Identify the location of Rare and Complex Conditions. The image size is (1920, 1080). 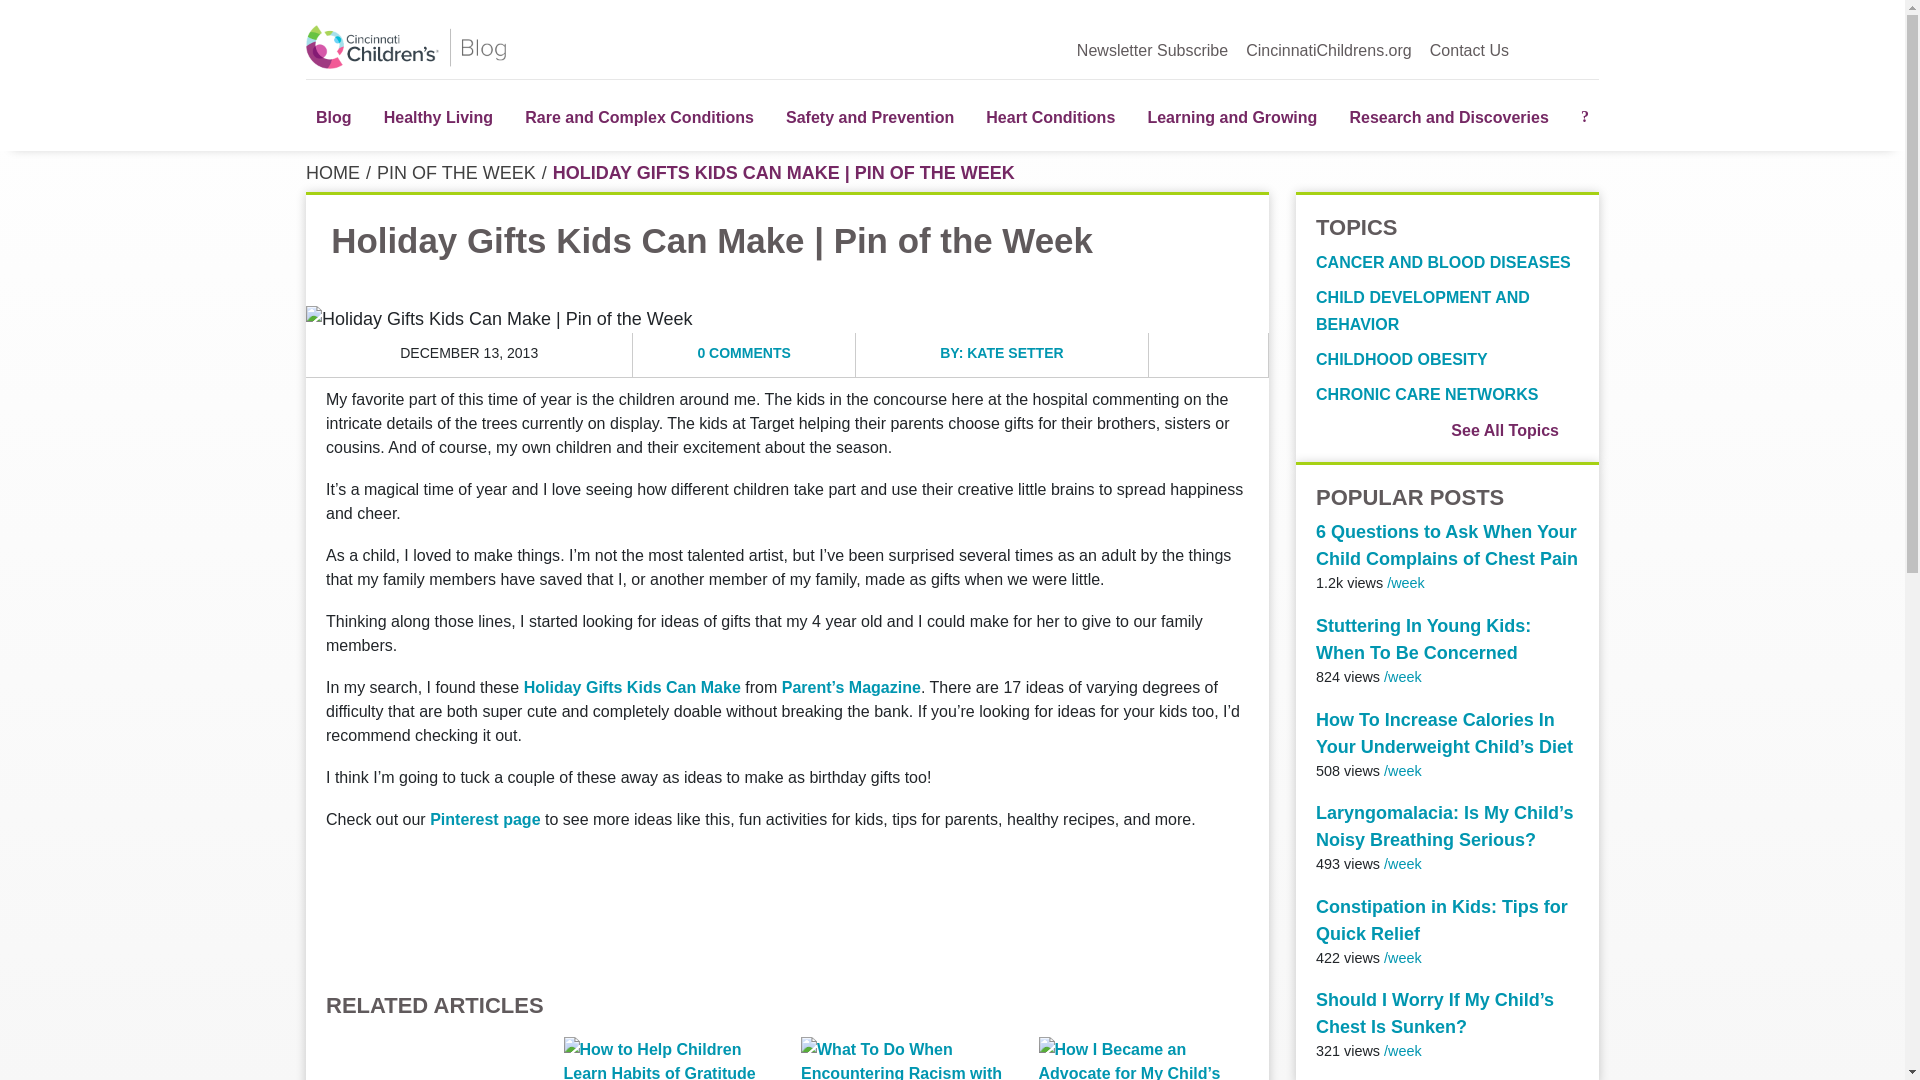
(639, 115).